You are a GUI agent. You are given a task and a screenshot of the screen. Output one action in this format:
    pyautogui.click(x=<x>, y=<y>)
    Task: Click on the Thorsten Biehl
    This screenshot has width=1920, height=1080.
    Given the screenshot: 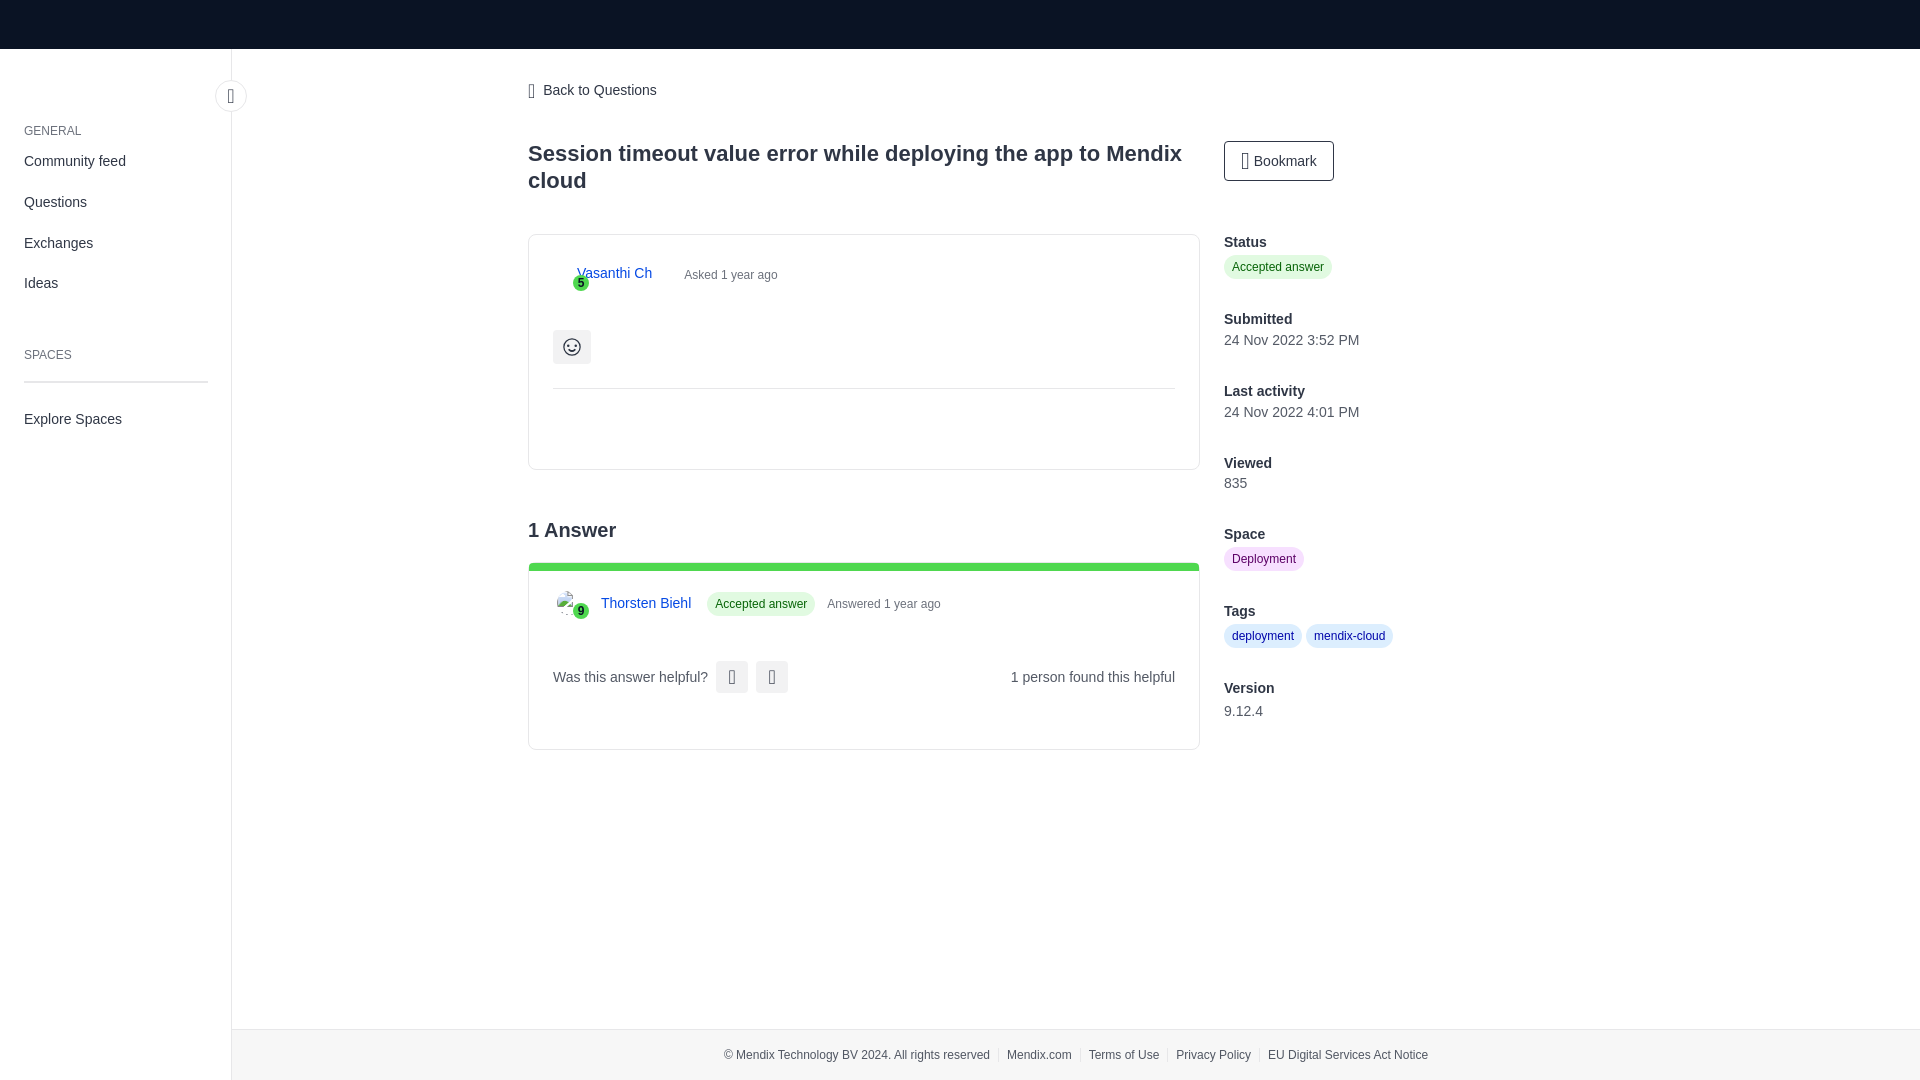 What is the action you would take?
    pyautogui.click(x=646, y=603)
    